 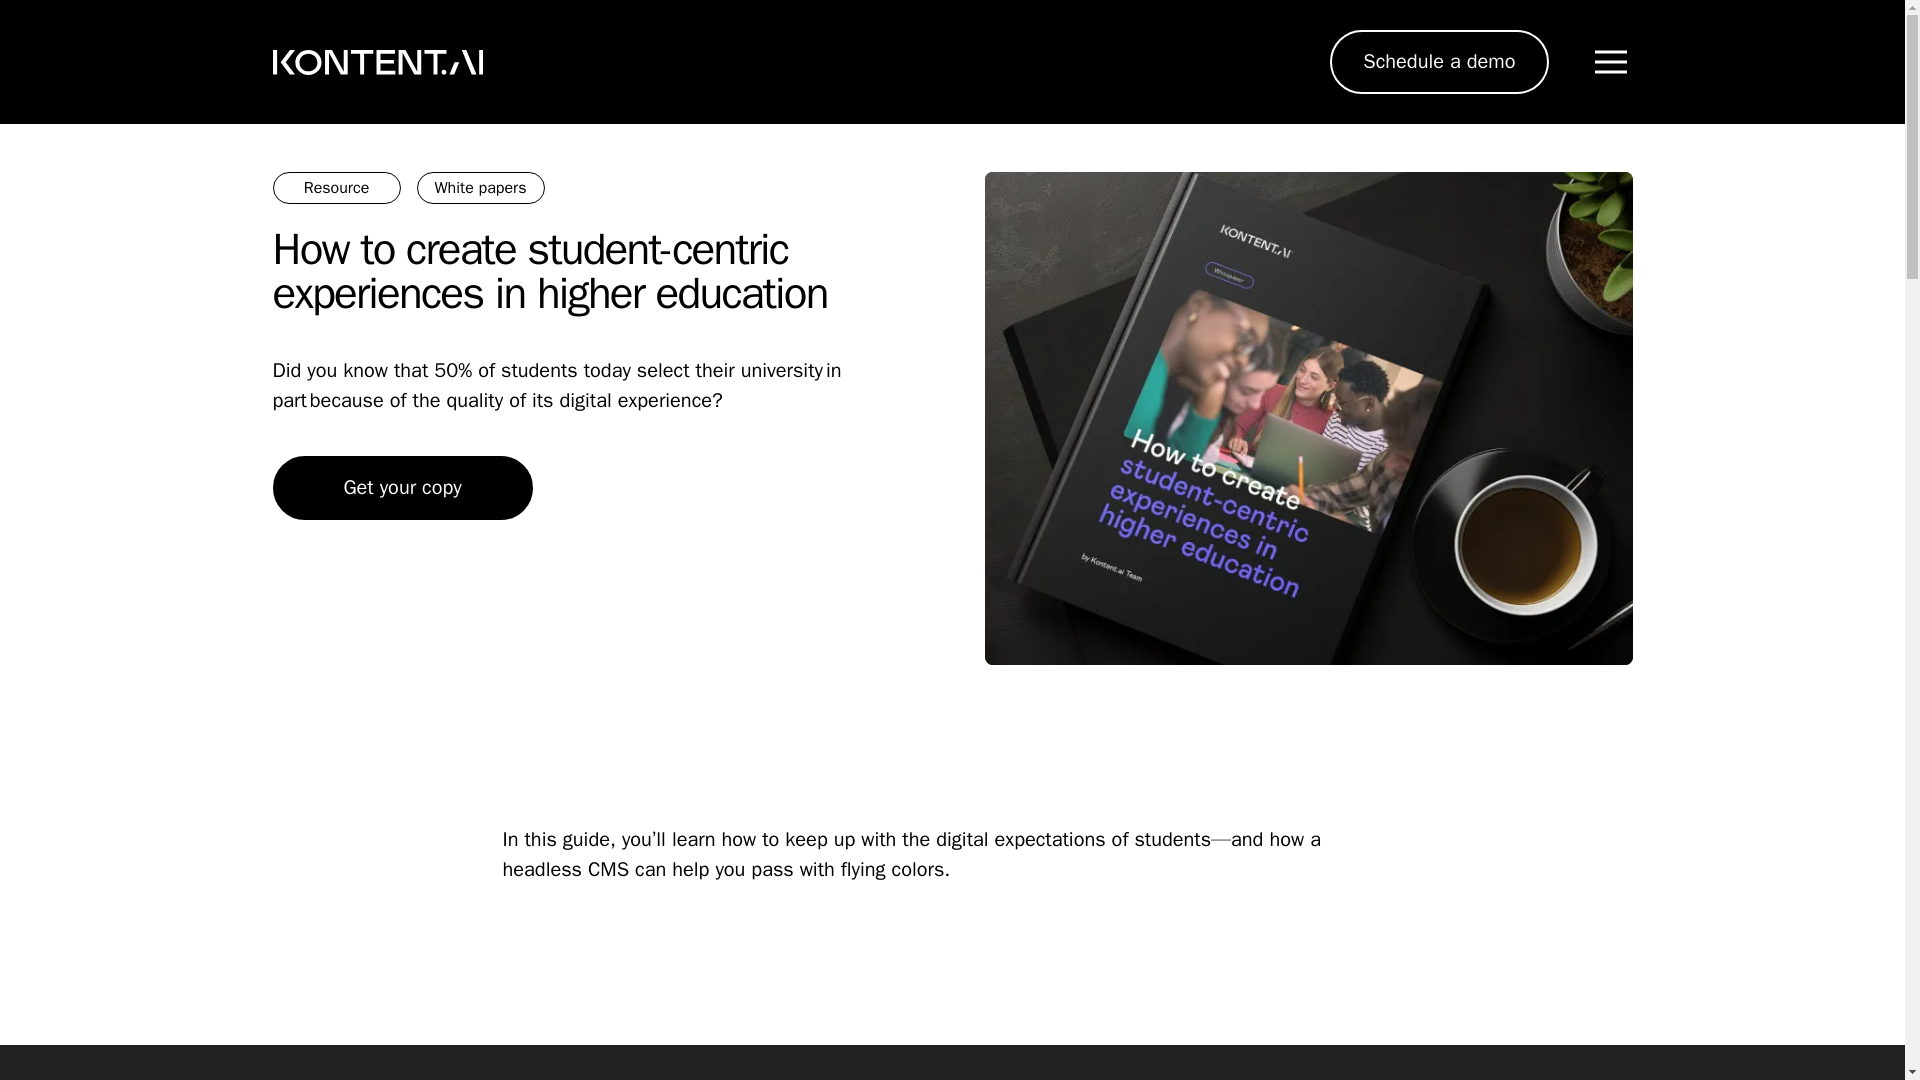 What do you see at coordinates (480, 188) in the screenshot?
I see `White papers` at bounding box center [480, 188].